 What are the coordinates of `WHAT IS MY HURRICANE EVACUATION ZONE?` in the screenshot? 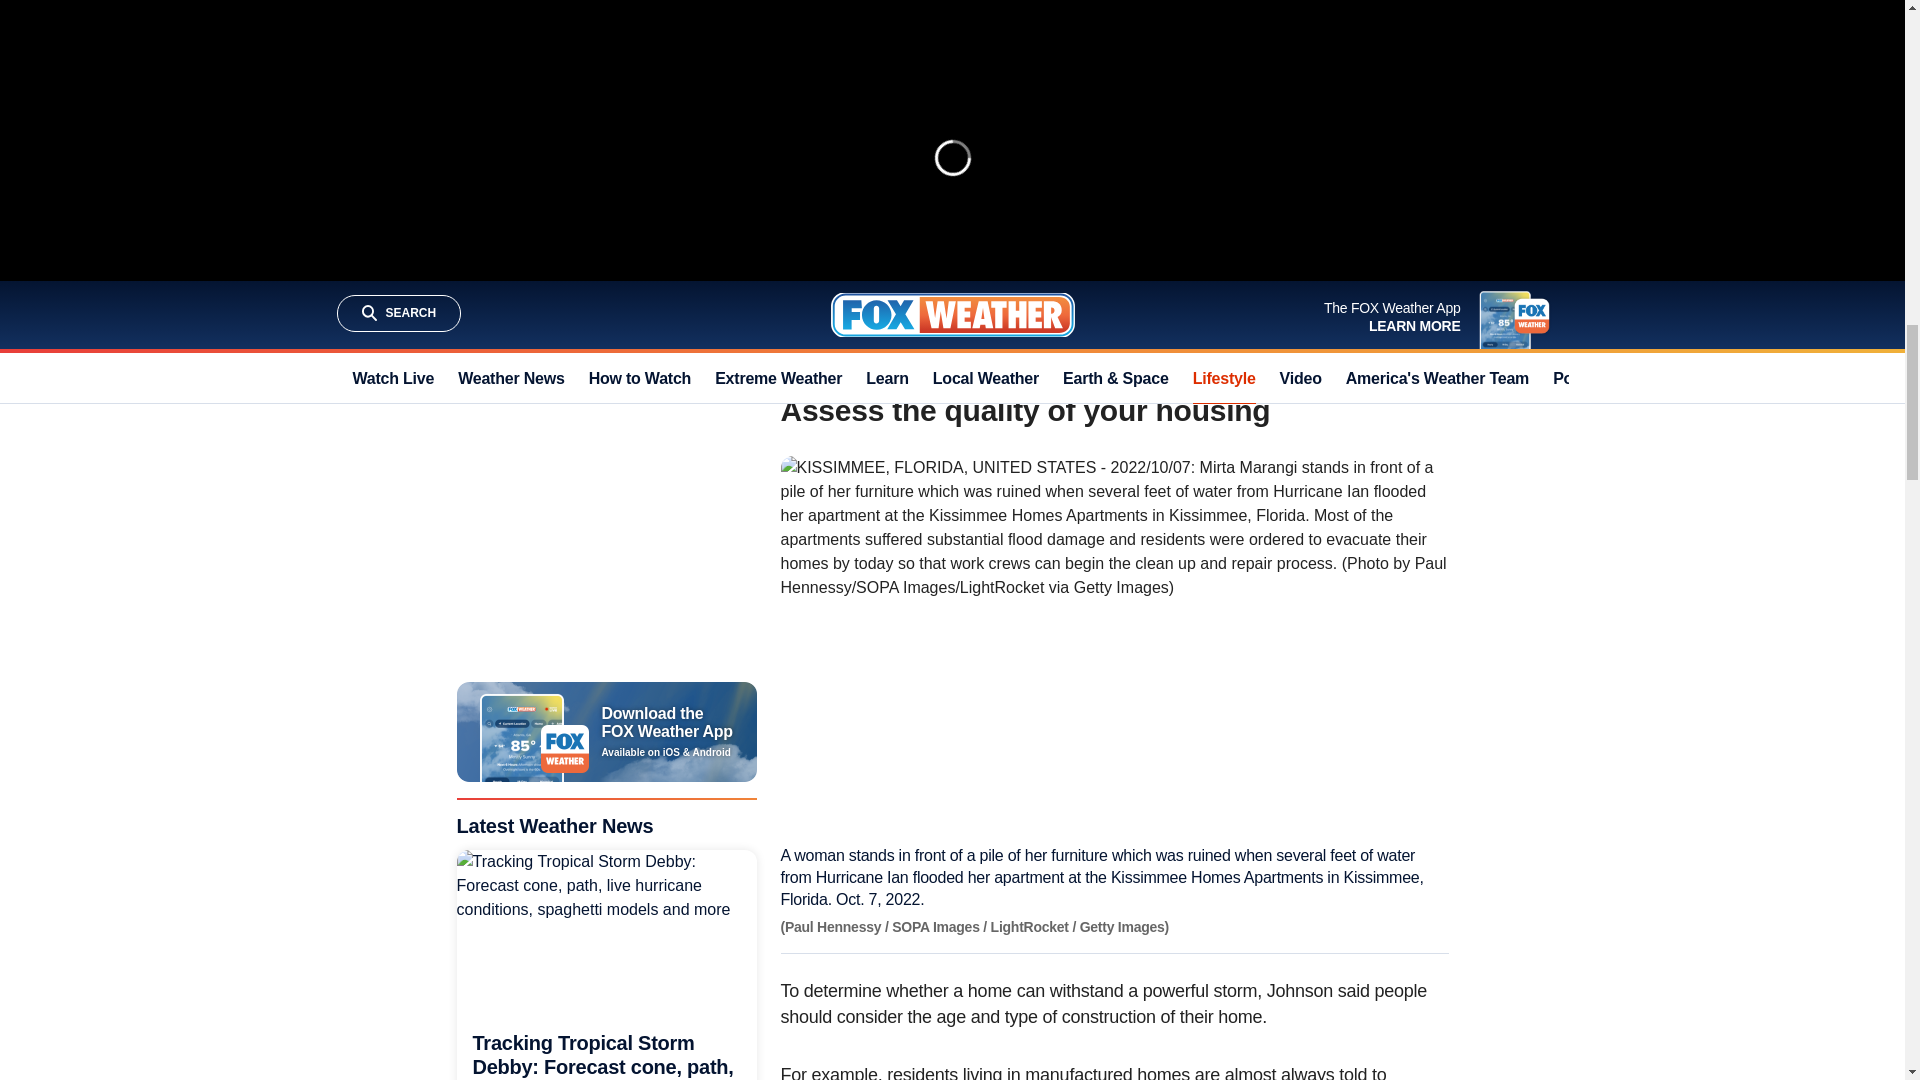 It's located at (978, 150).